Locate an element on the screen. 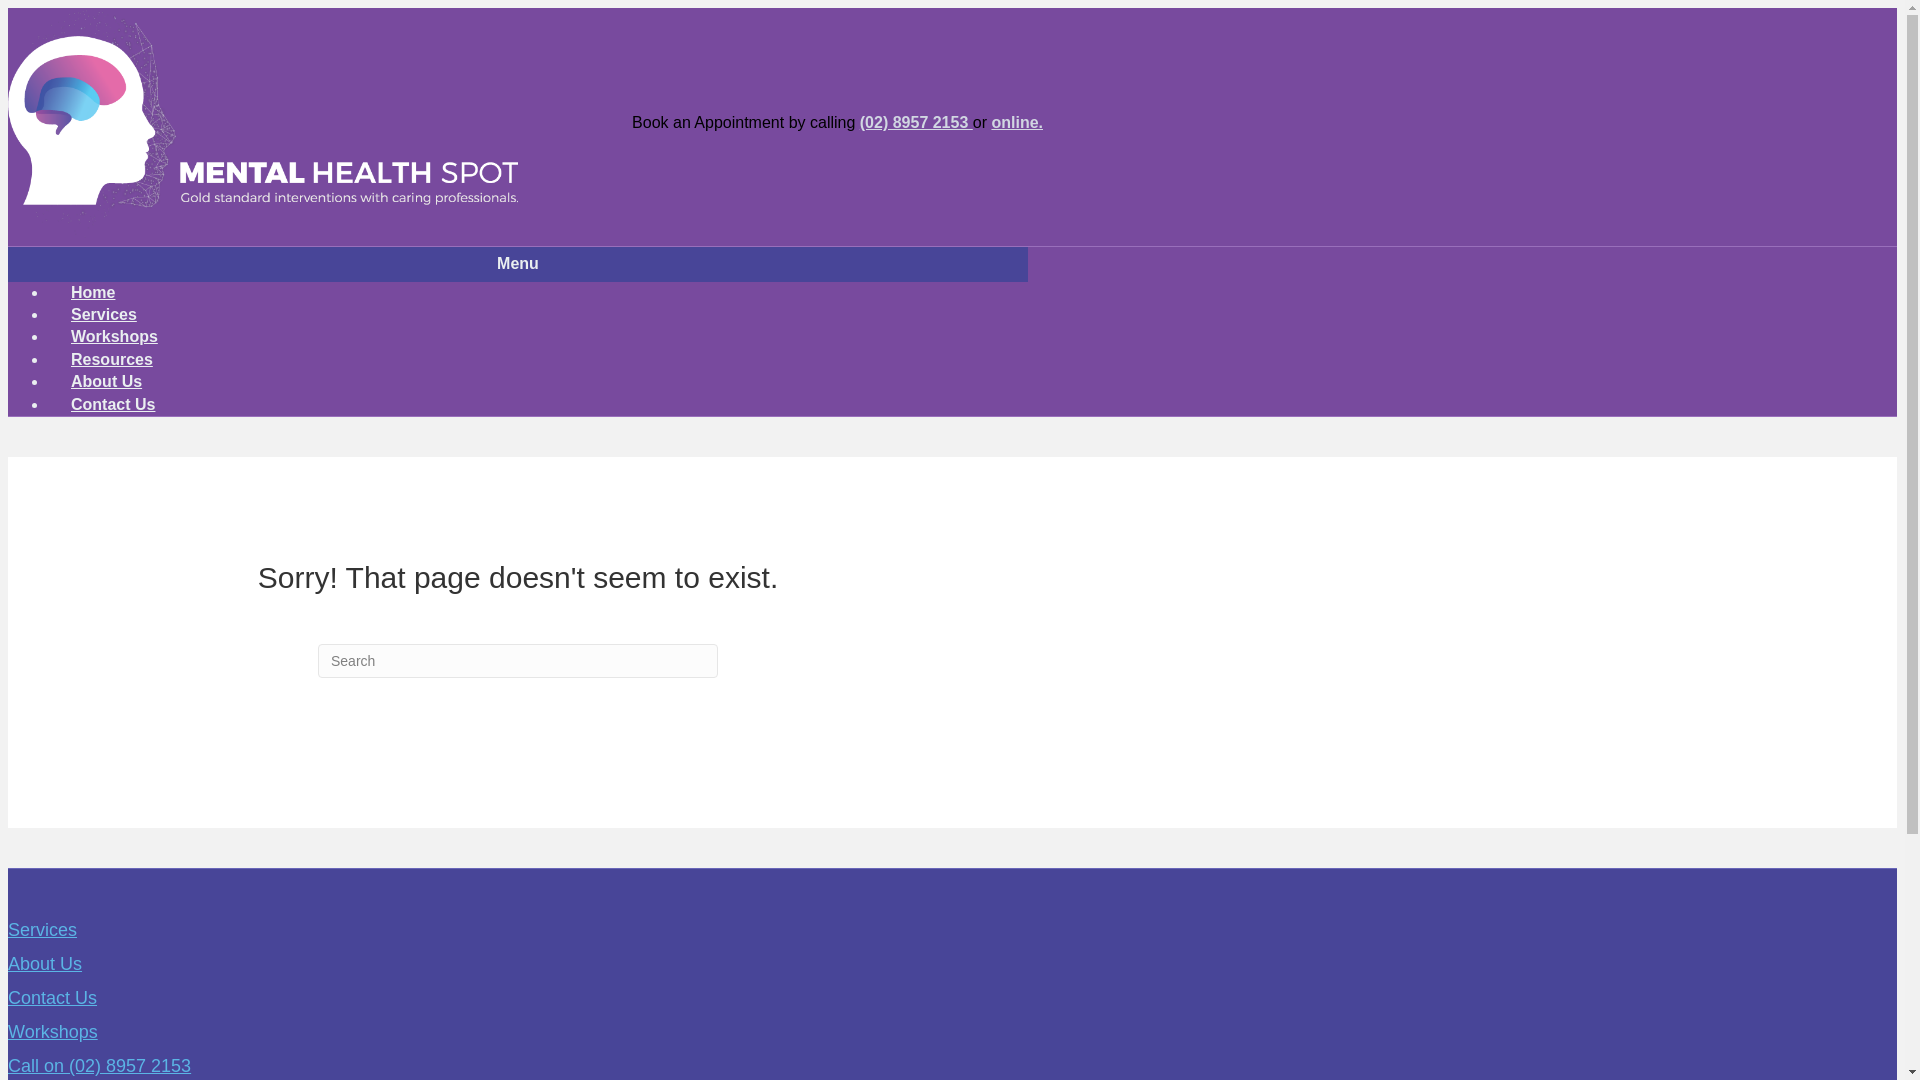  About Us is located at coordinates (44, 964).